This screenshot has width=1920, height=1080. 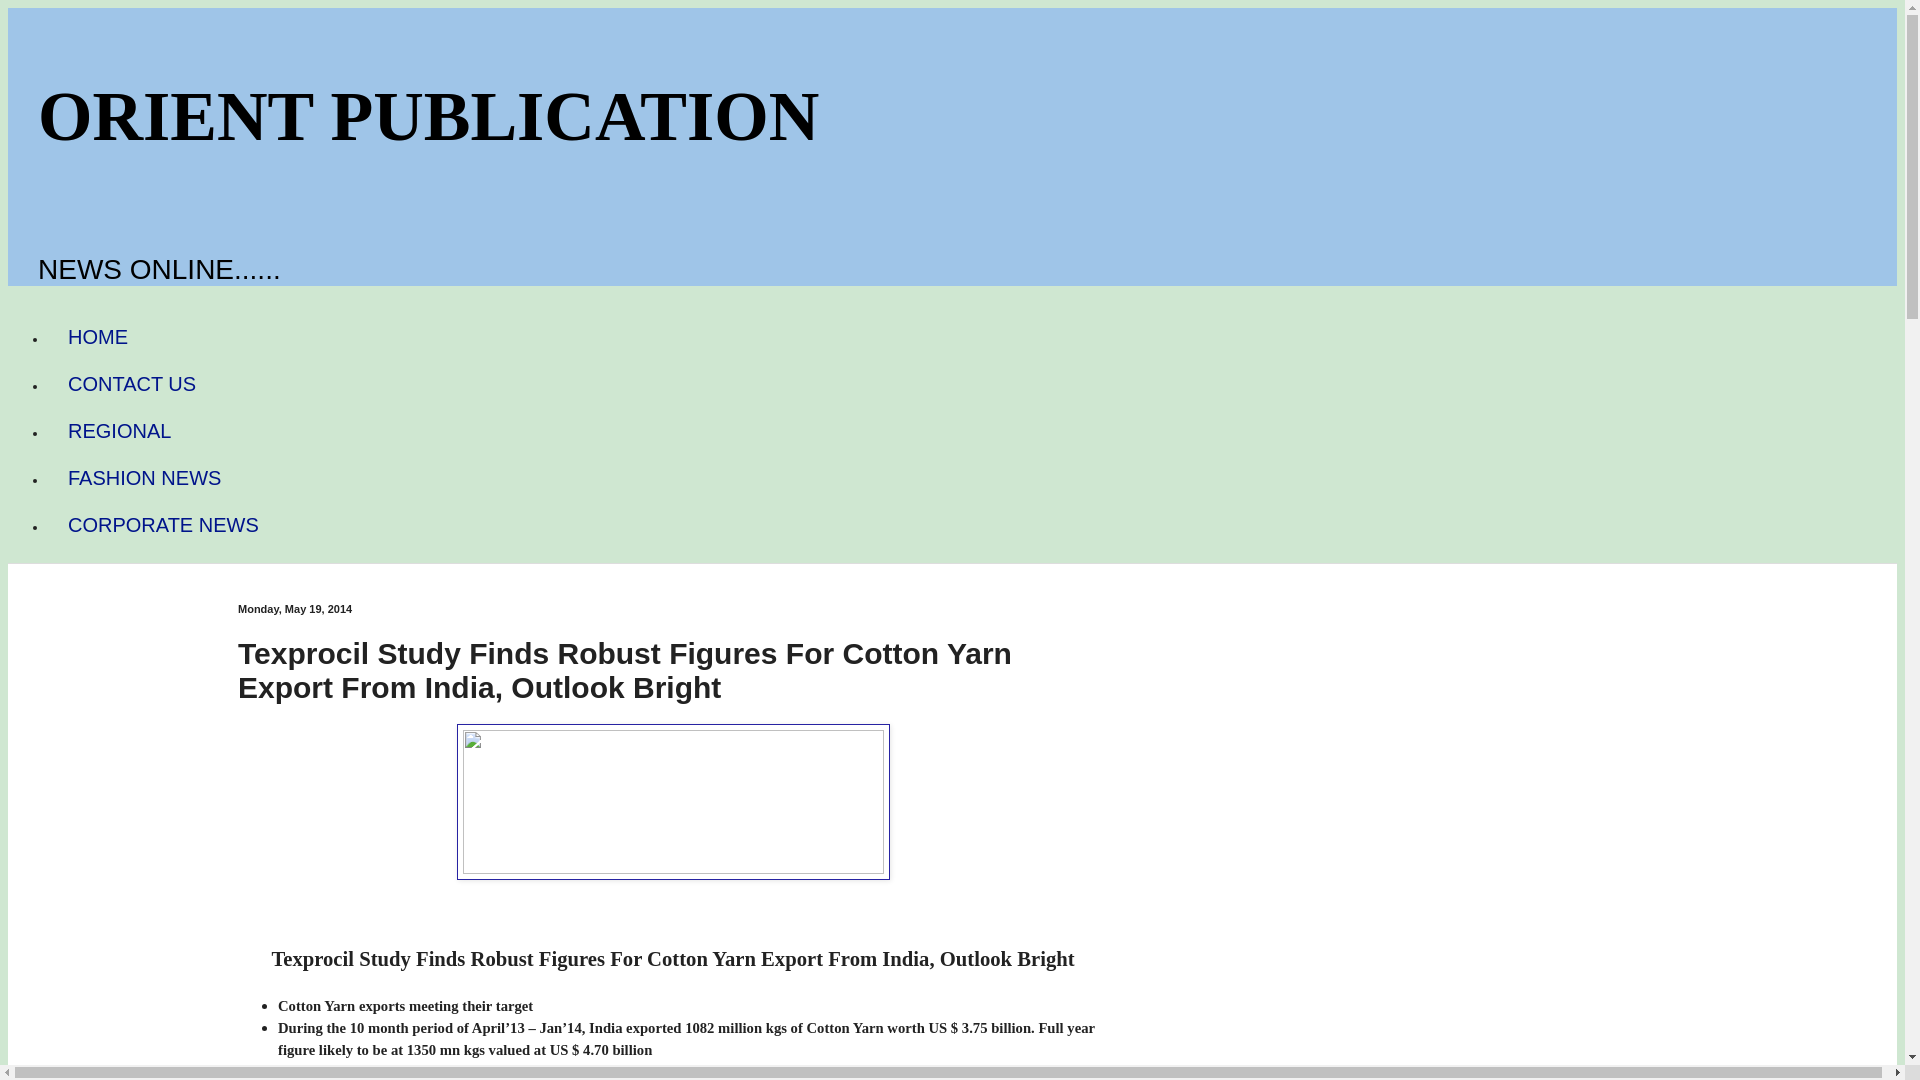 What do you see at coordinates (163, 525) in the screenshot?
I see `CORPORATE NEWS` at bounding box center [163, 525].